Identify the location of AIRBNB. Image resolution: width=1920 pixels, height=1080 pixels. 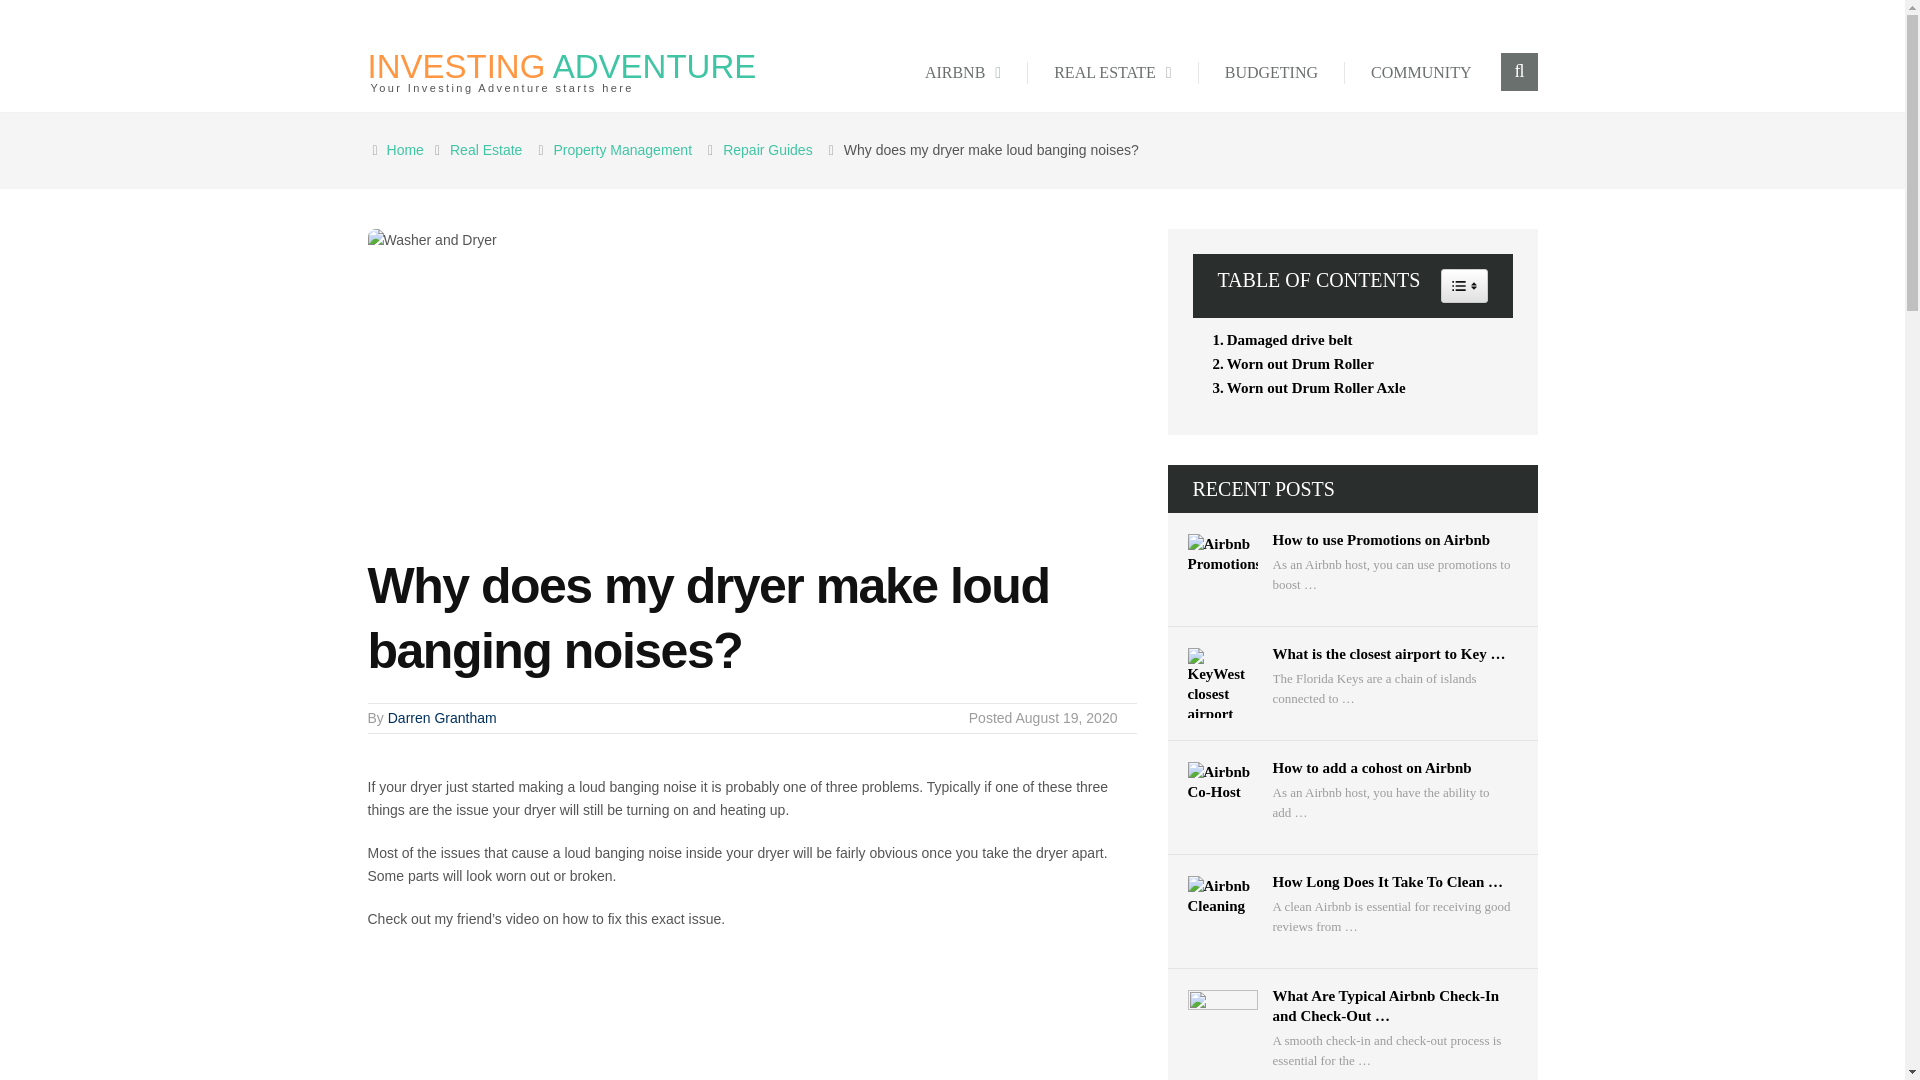
(962, 72).